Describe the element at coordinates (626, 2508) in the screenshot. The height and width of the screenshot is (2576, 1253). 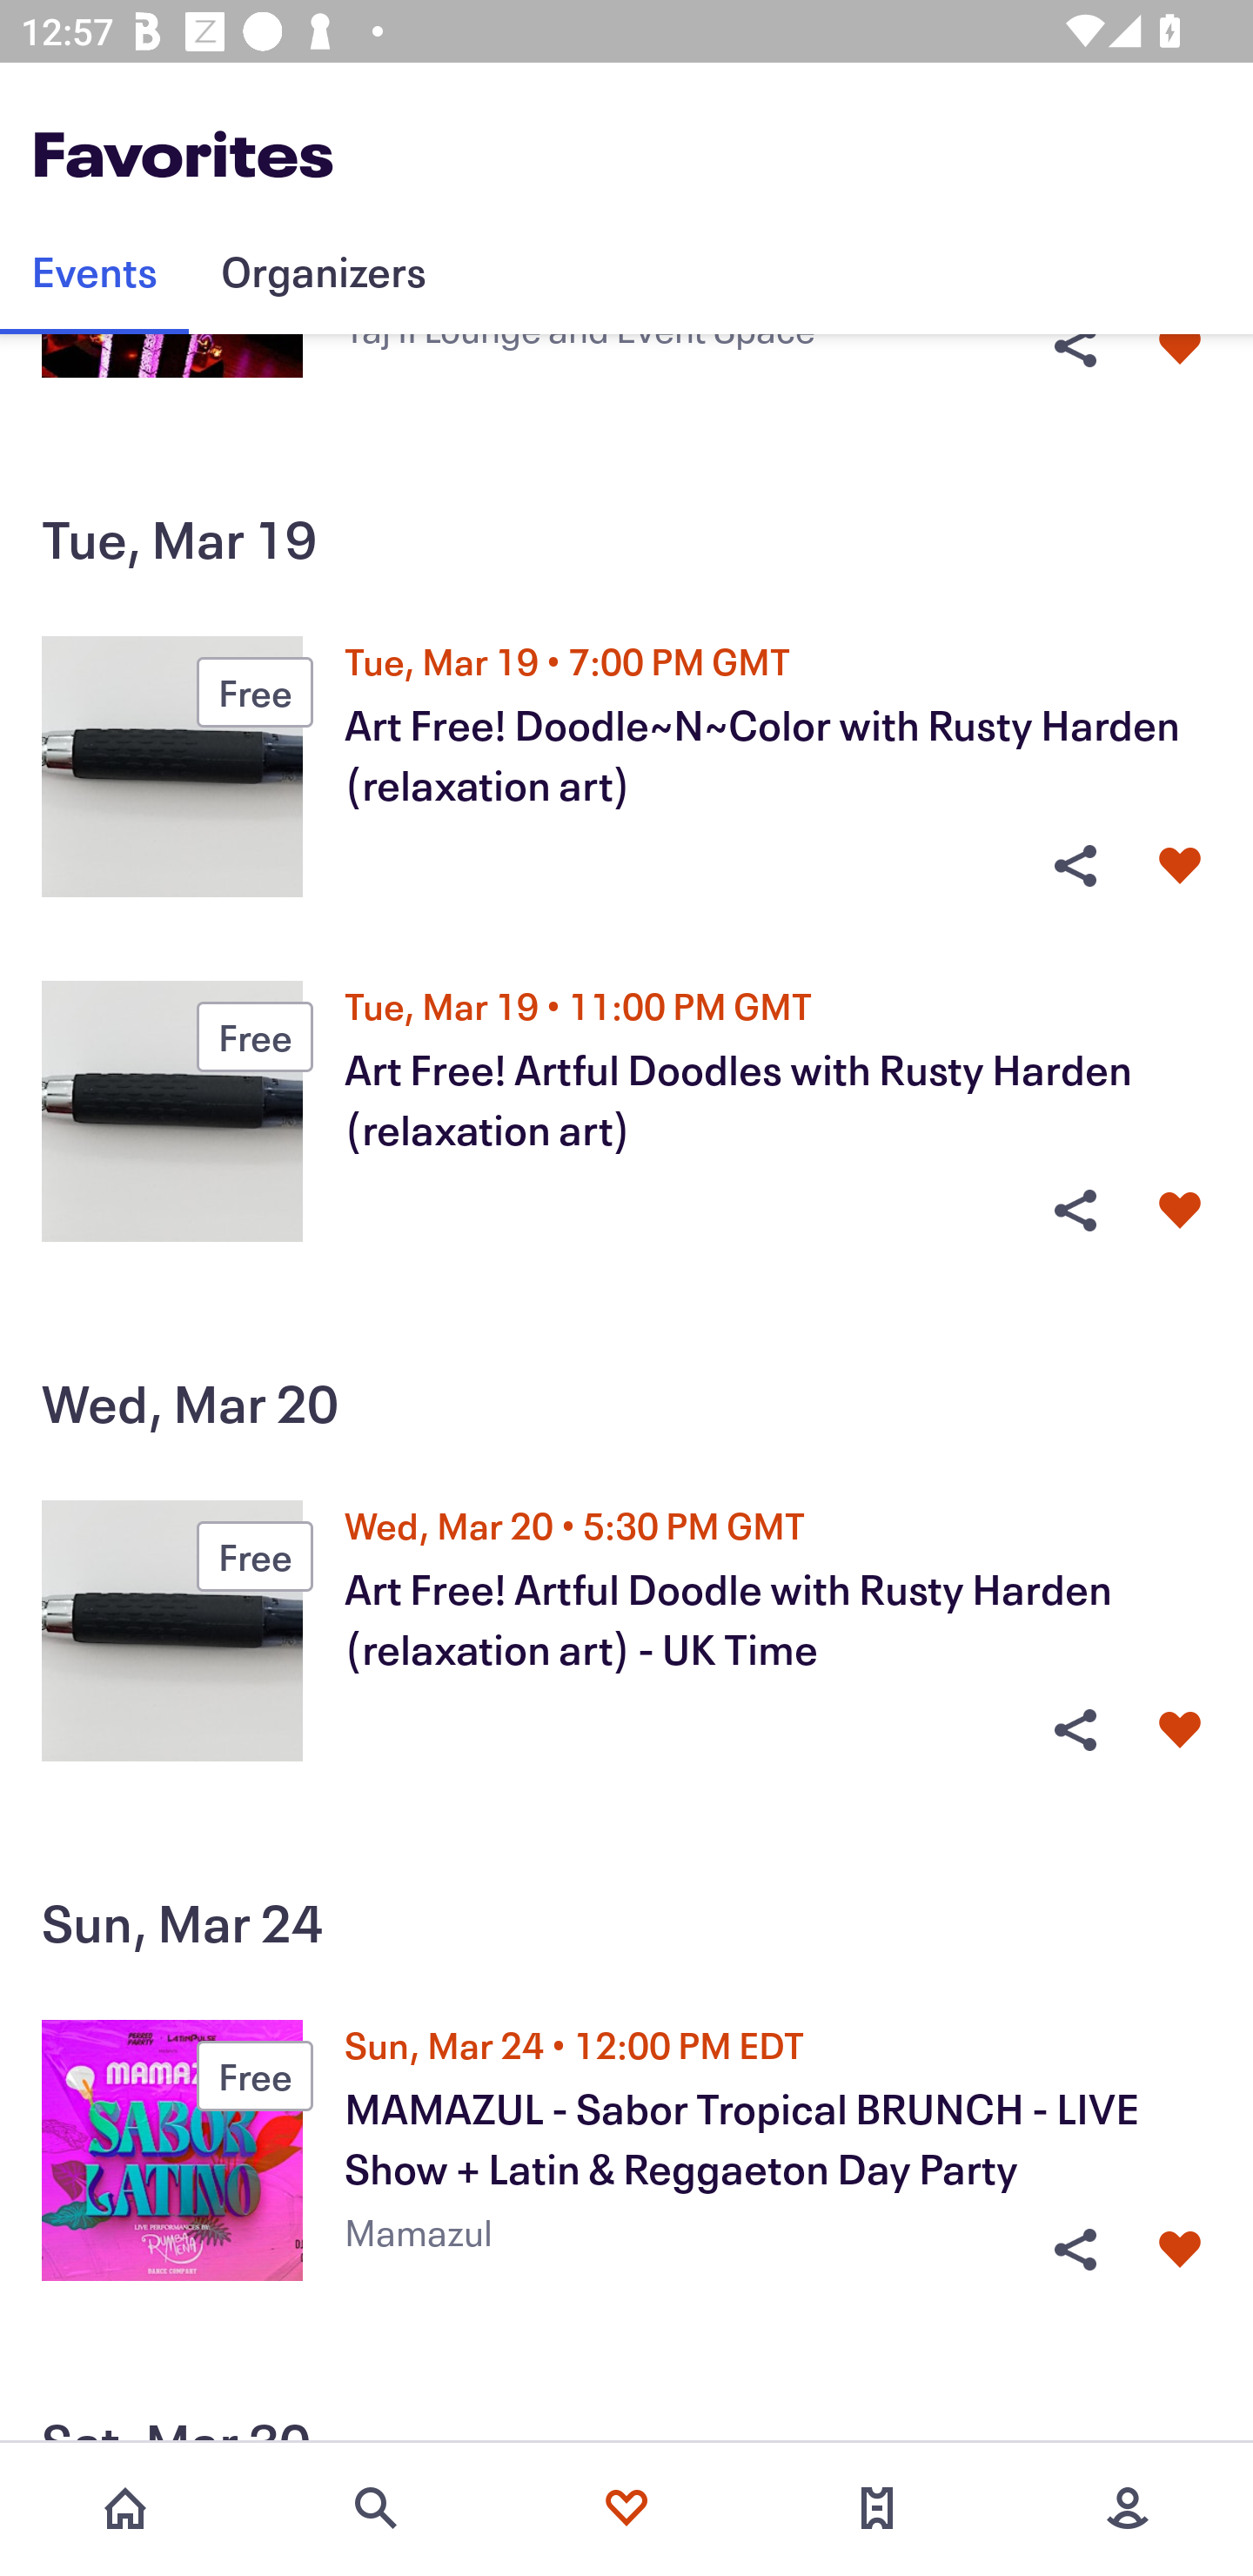
I see `Favorites` at that location.